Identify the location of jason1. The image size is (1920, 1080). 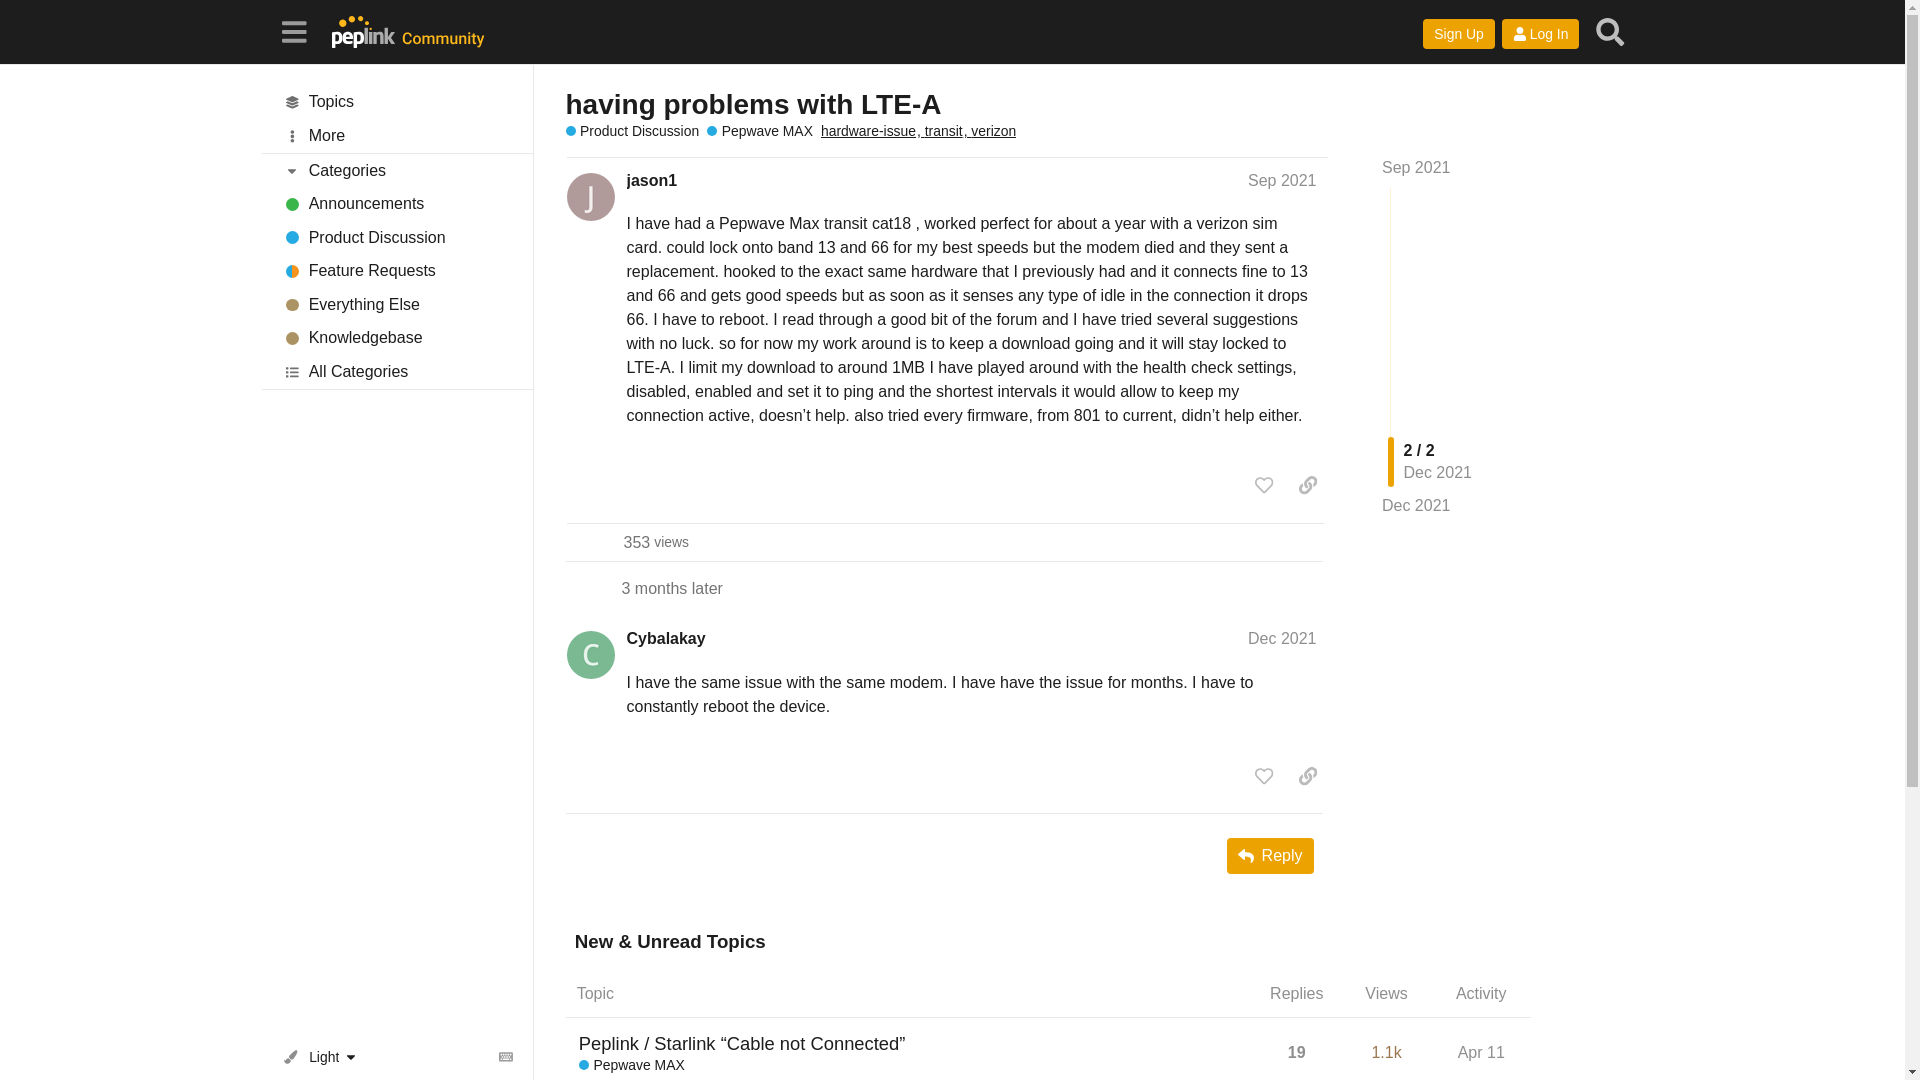
(651, 180).